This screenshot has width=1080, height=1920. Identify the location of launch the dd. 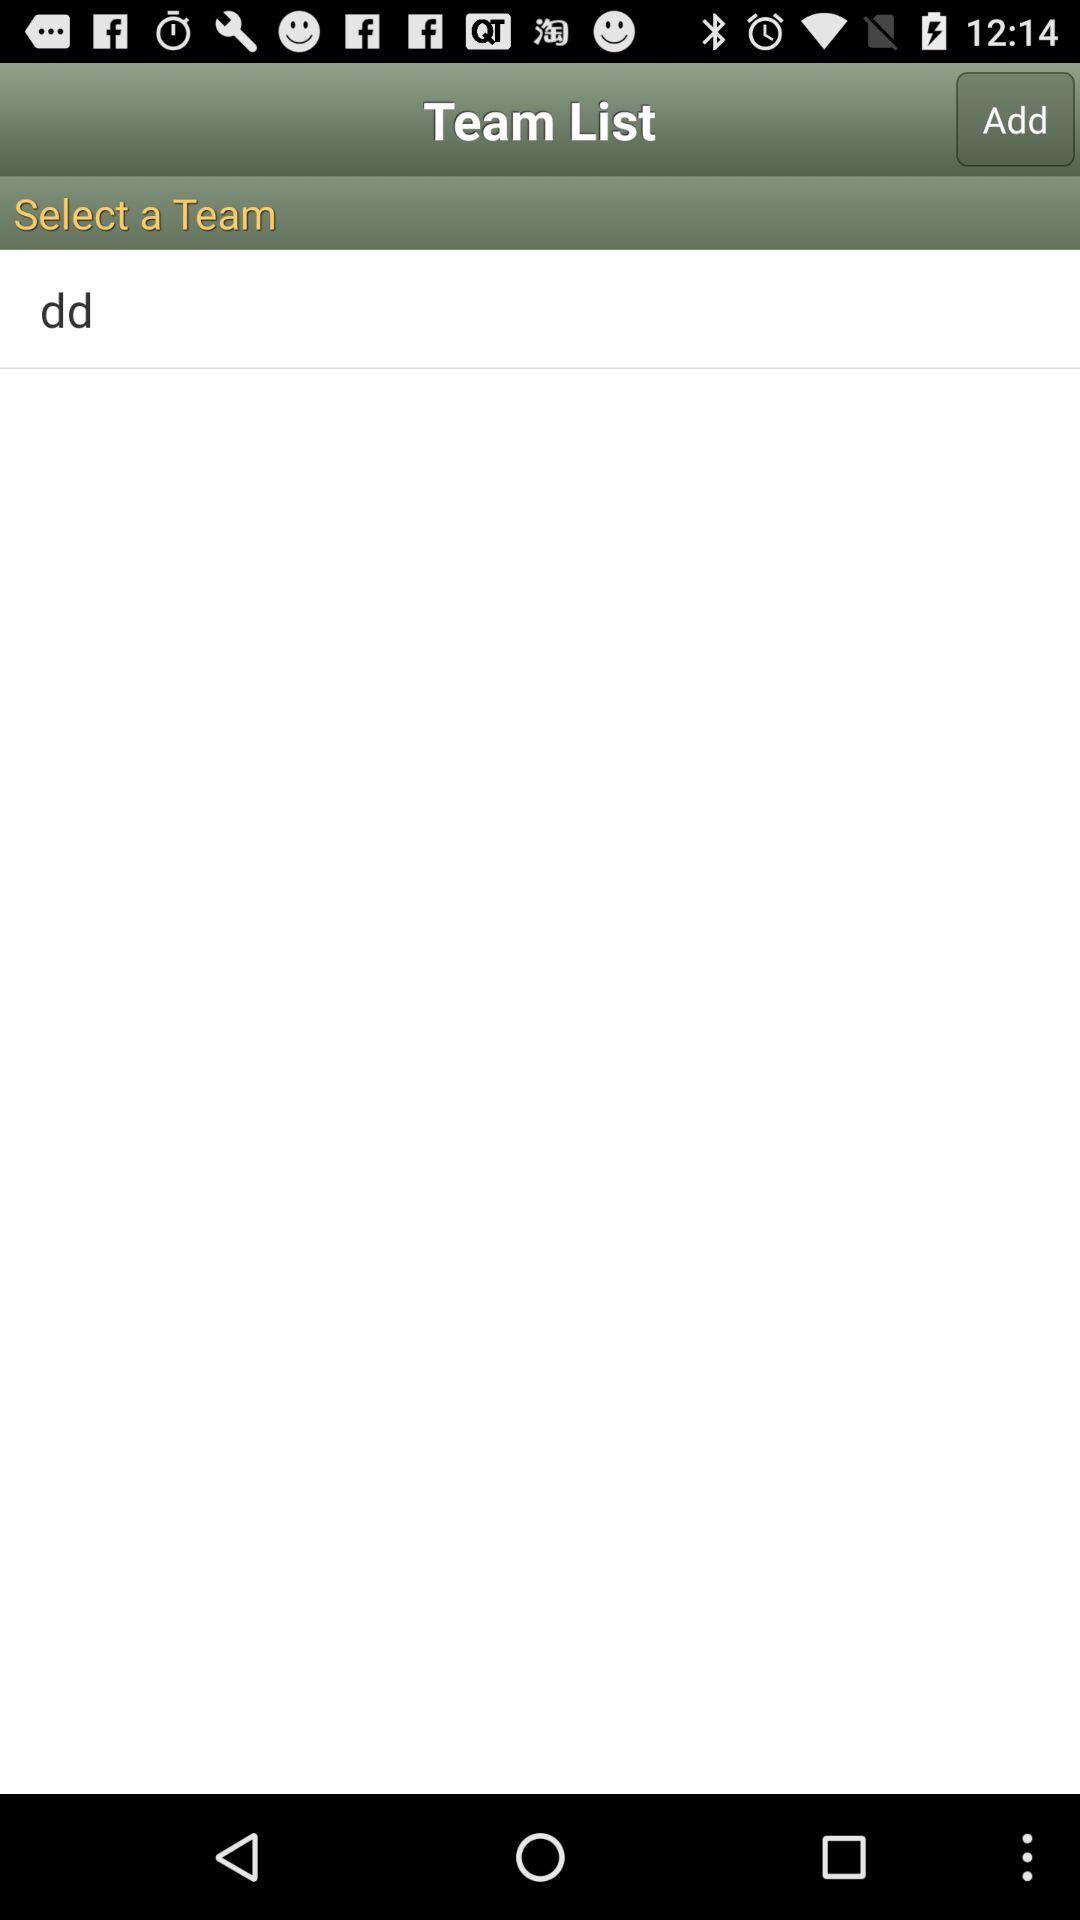
(540, 309).